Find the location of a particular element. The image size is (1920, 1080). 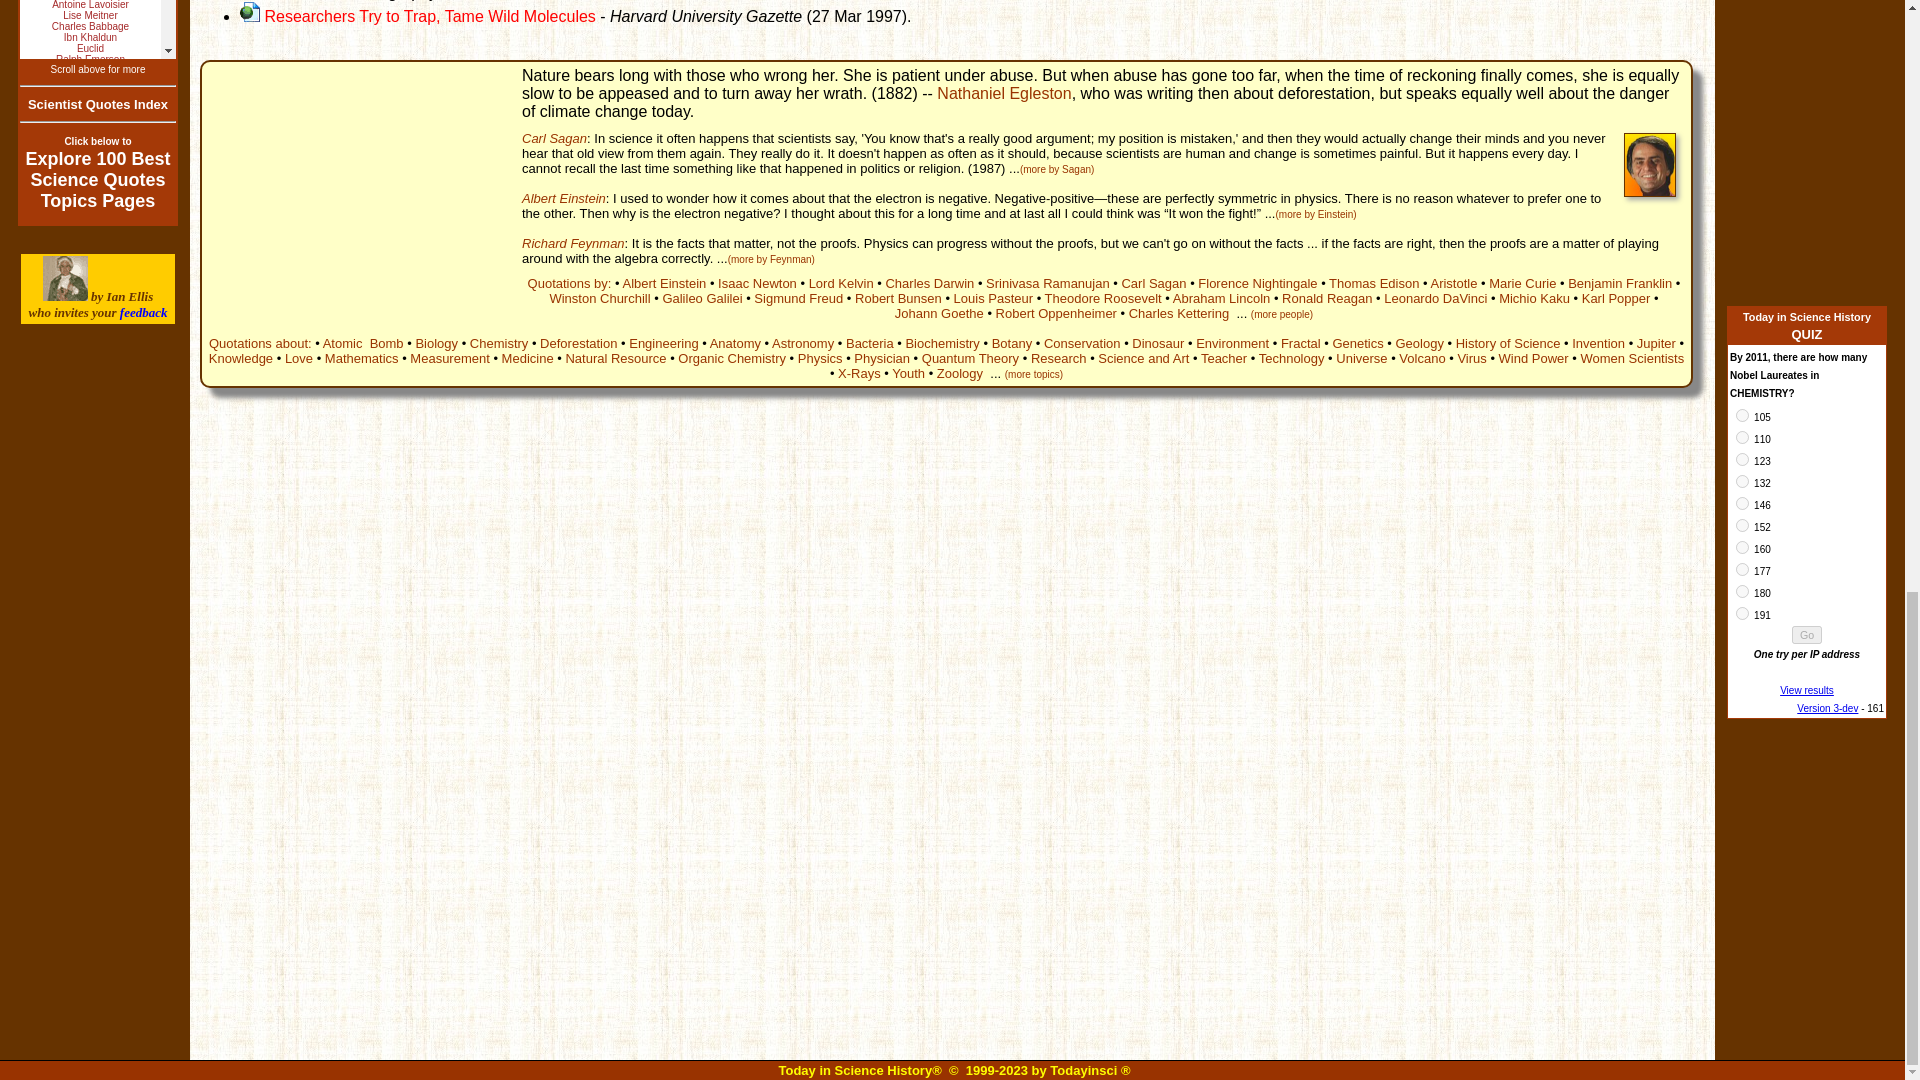

Quotations by: is located at coordinates (570, 283).